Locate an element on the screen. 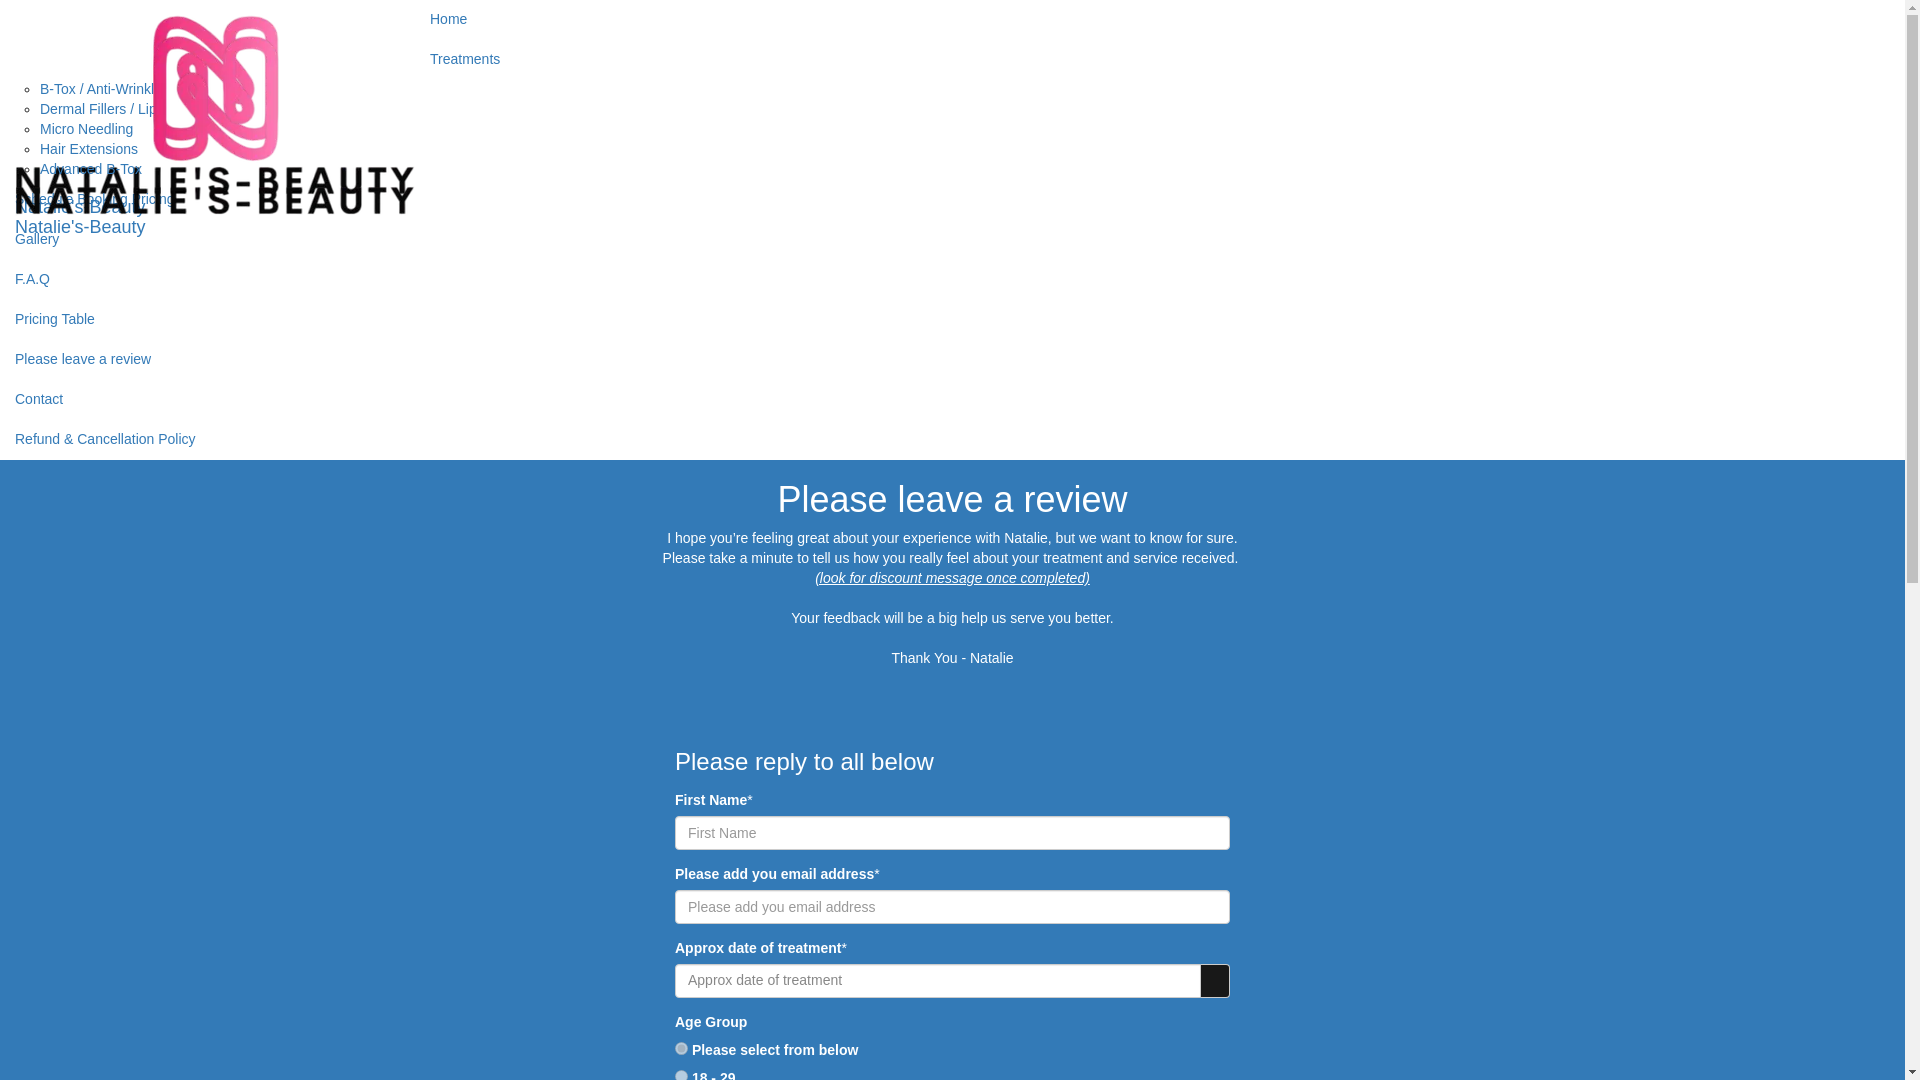 This screenshot has height=1080, width=1920. Natalie's-Beauty is located at coordinates (215, 24).